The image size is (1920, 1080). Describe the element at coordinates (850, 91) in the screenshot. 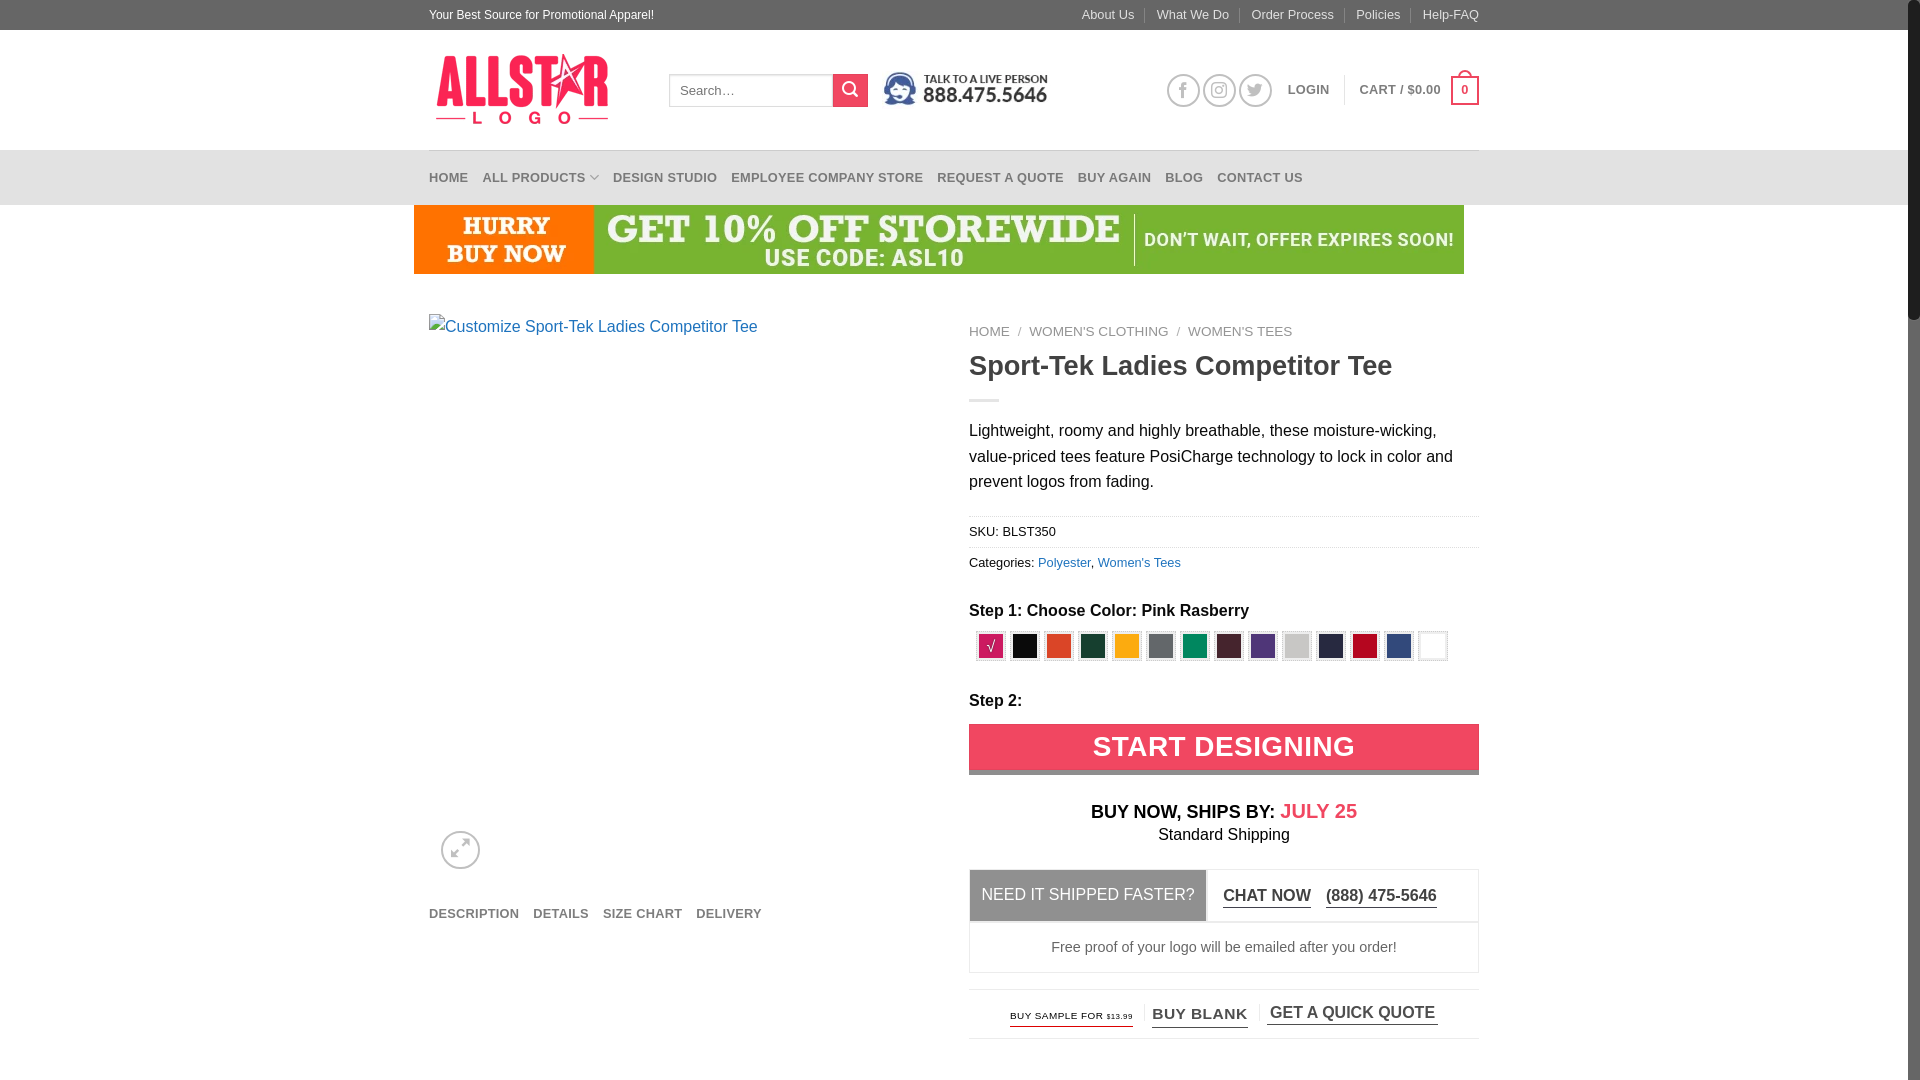

I see `Search` at that location.